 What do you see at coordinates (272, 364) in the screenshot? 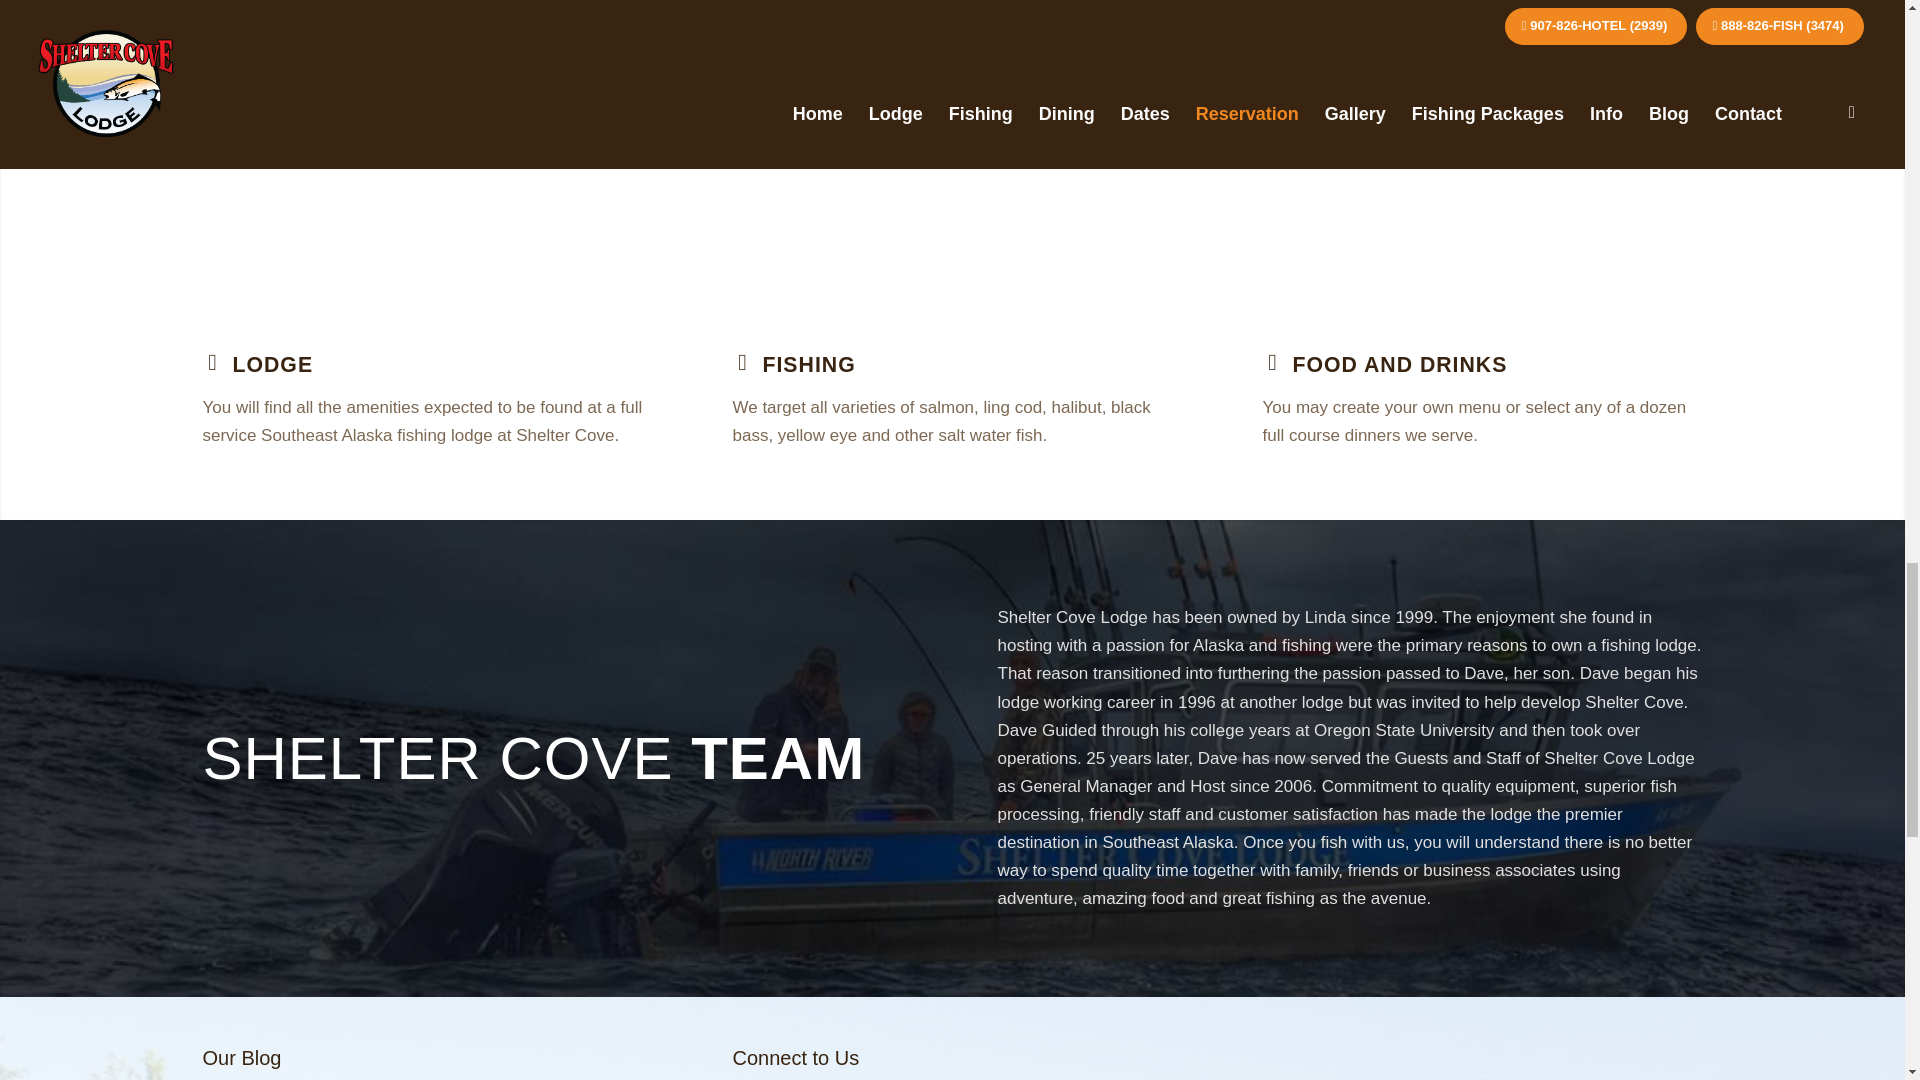
I see `Lodge` at bounding box center [272, 364].